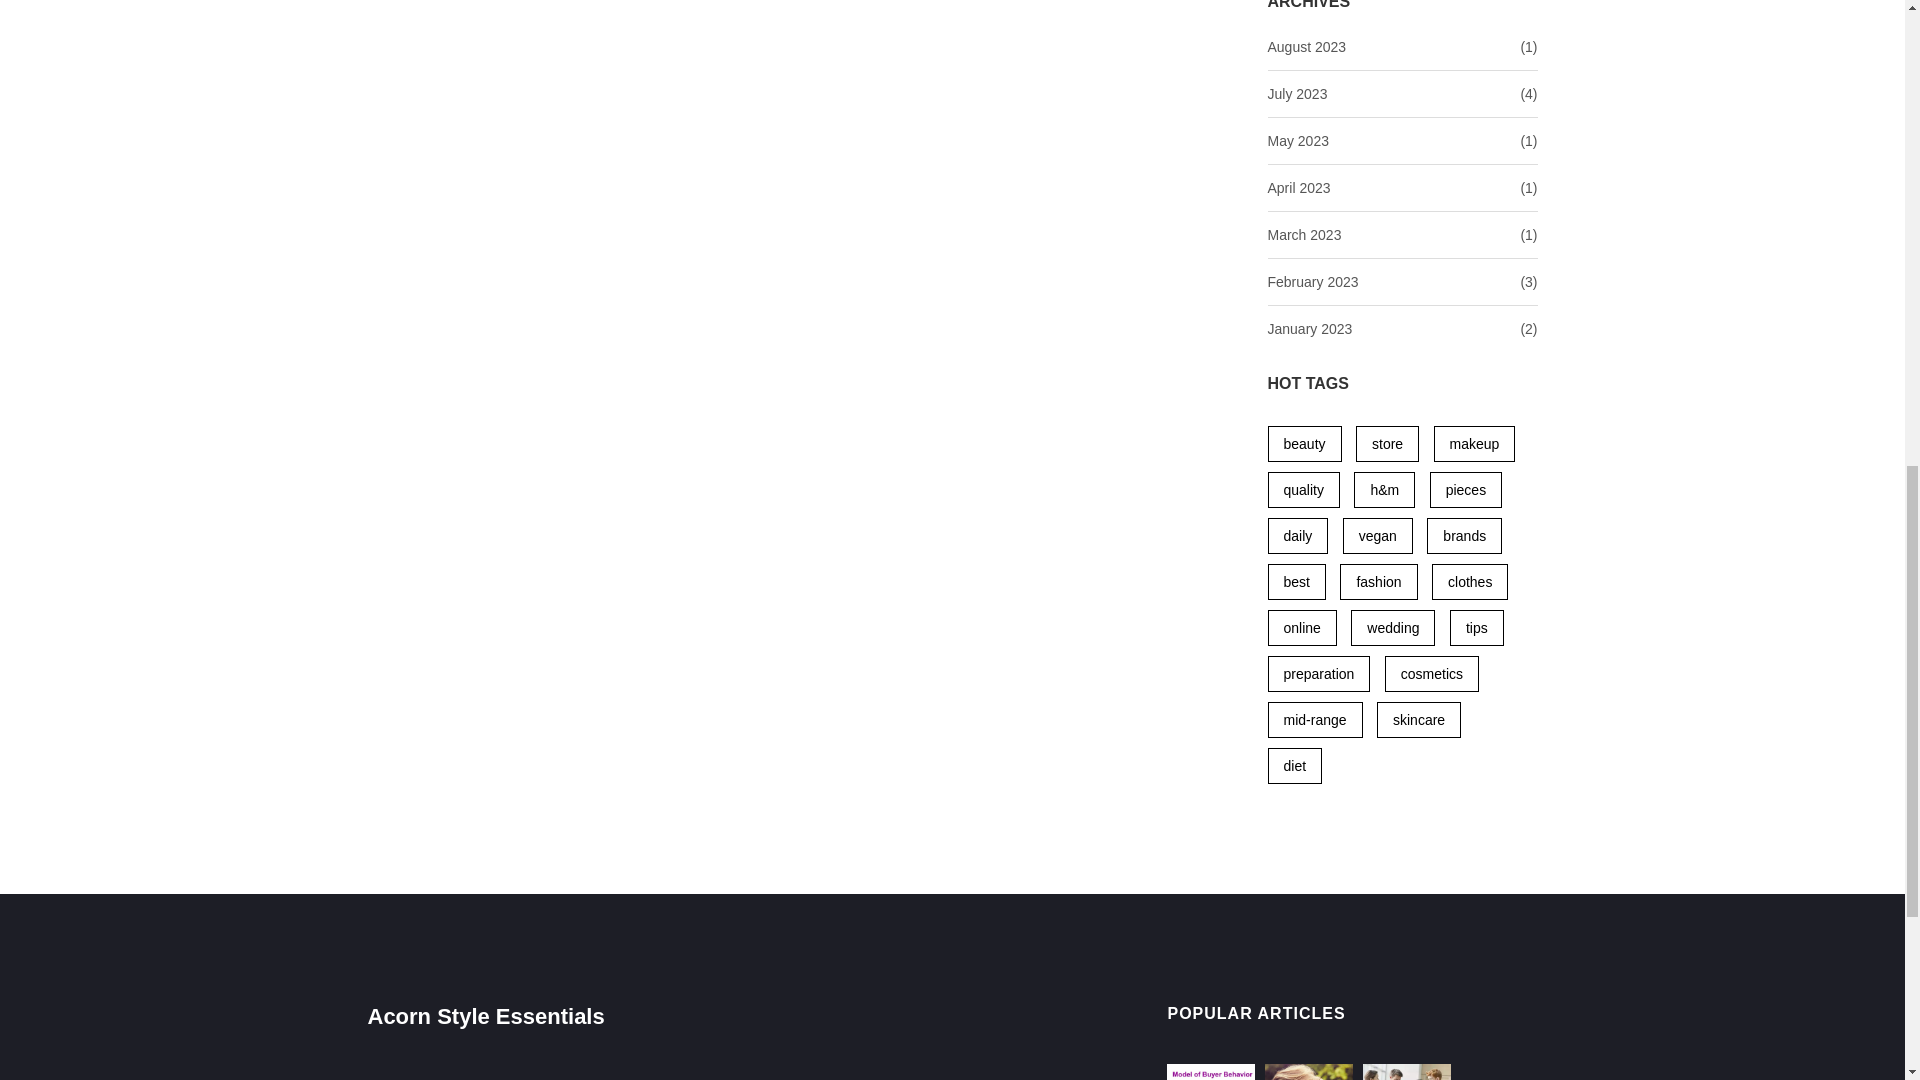 Image resolution: width=1920 pixels, height=1080 pixels. I want to click on skincare, so click(1418, 720).